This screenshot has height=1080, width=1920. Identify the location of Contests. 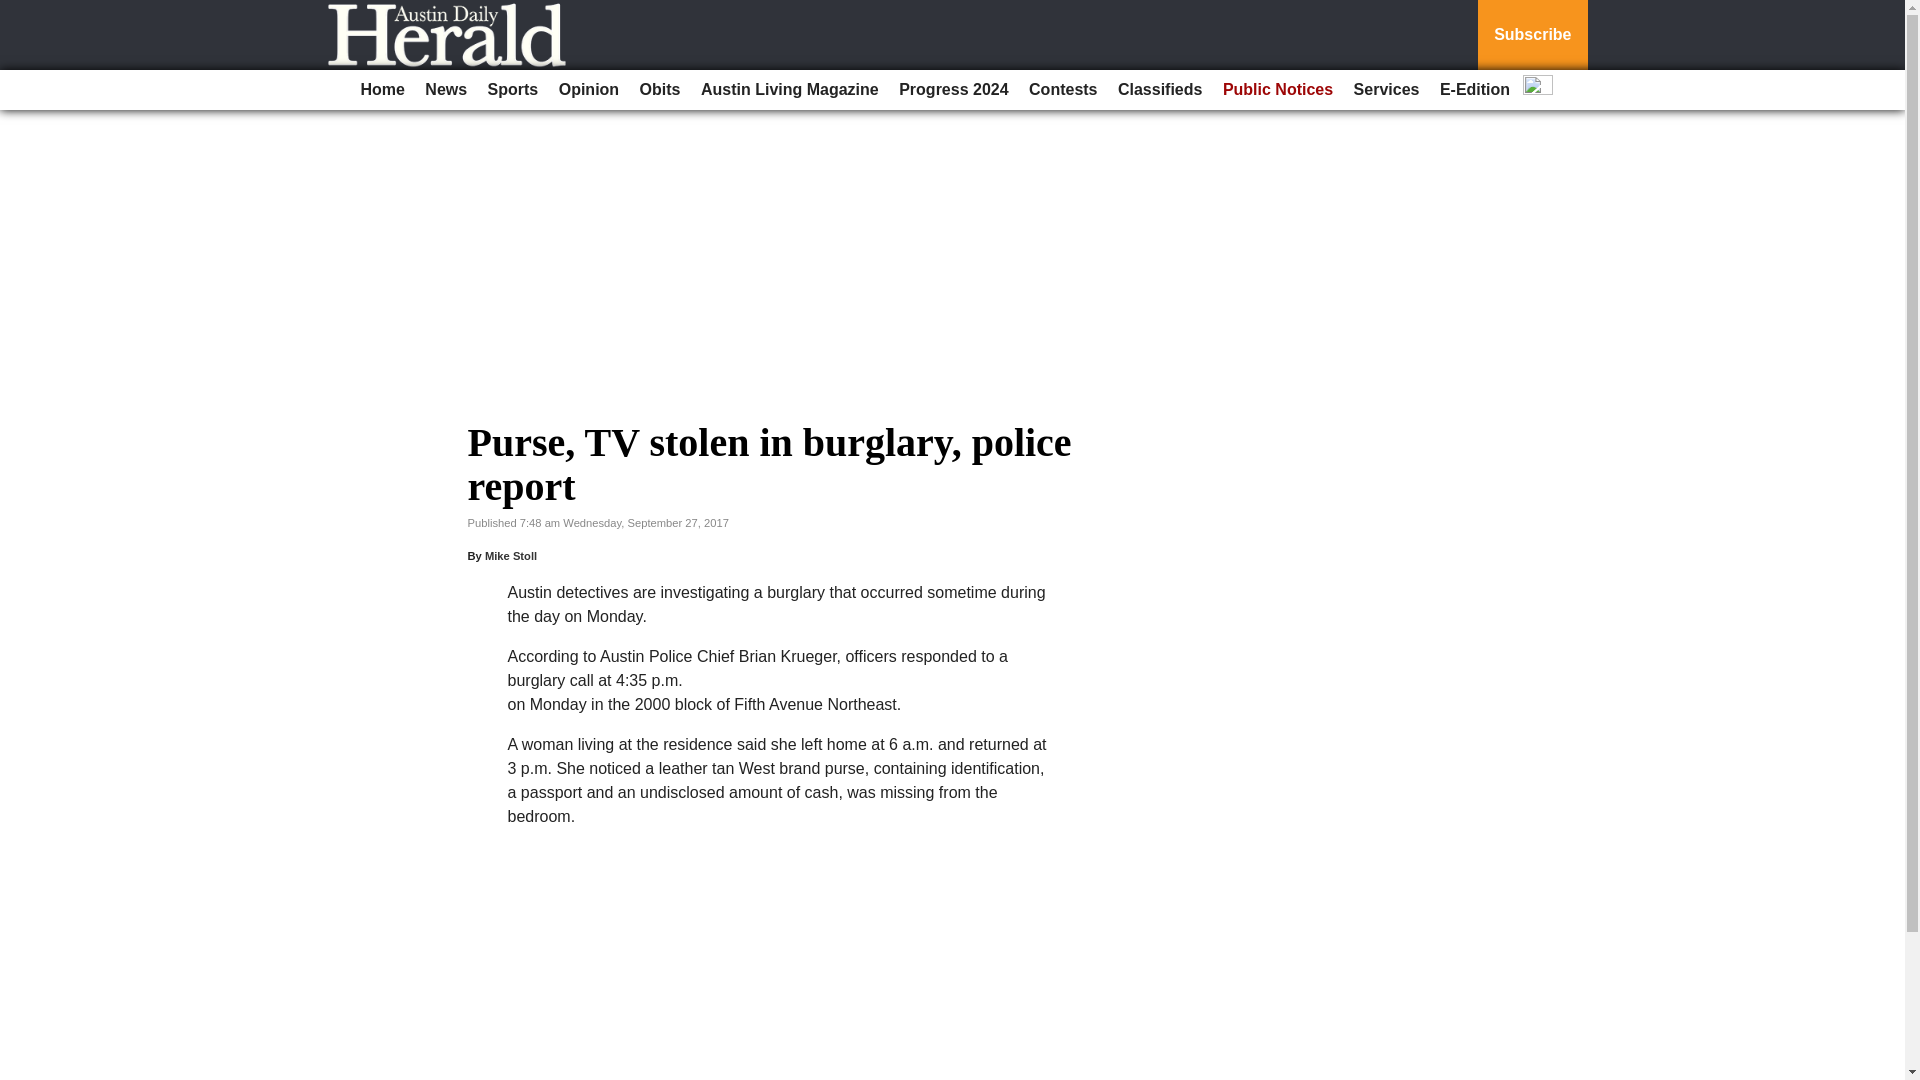
(1063, 90).